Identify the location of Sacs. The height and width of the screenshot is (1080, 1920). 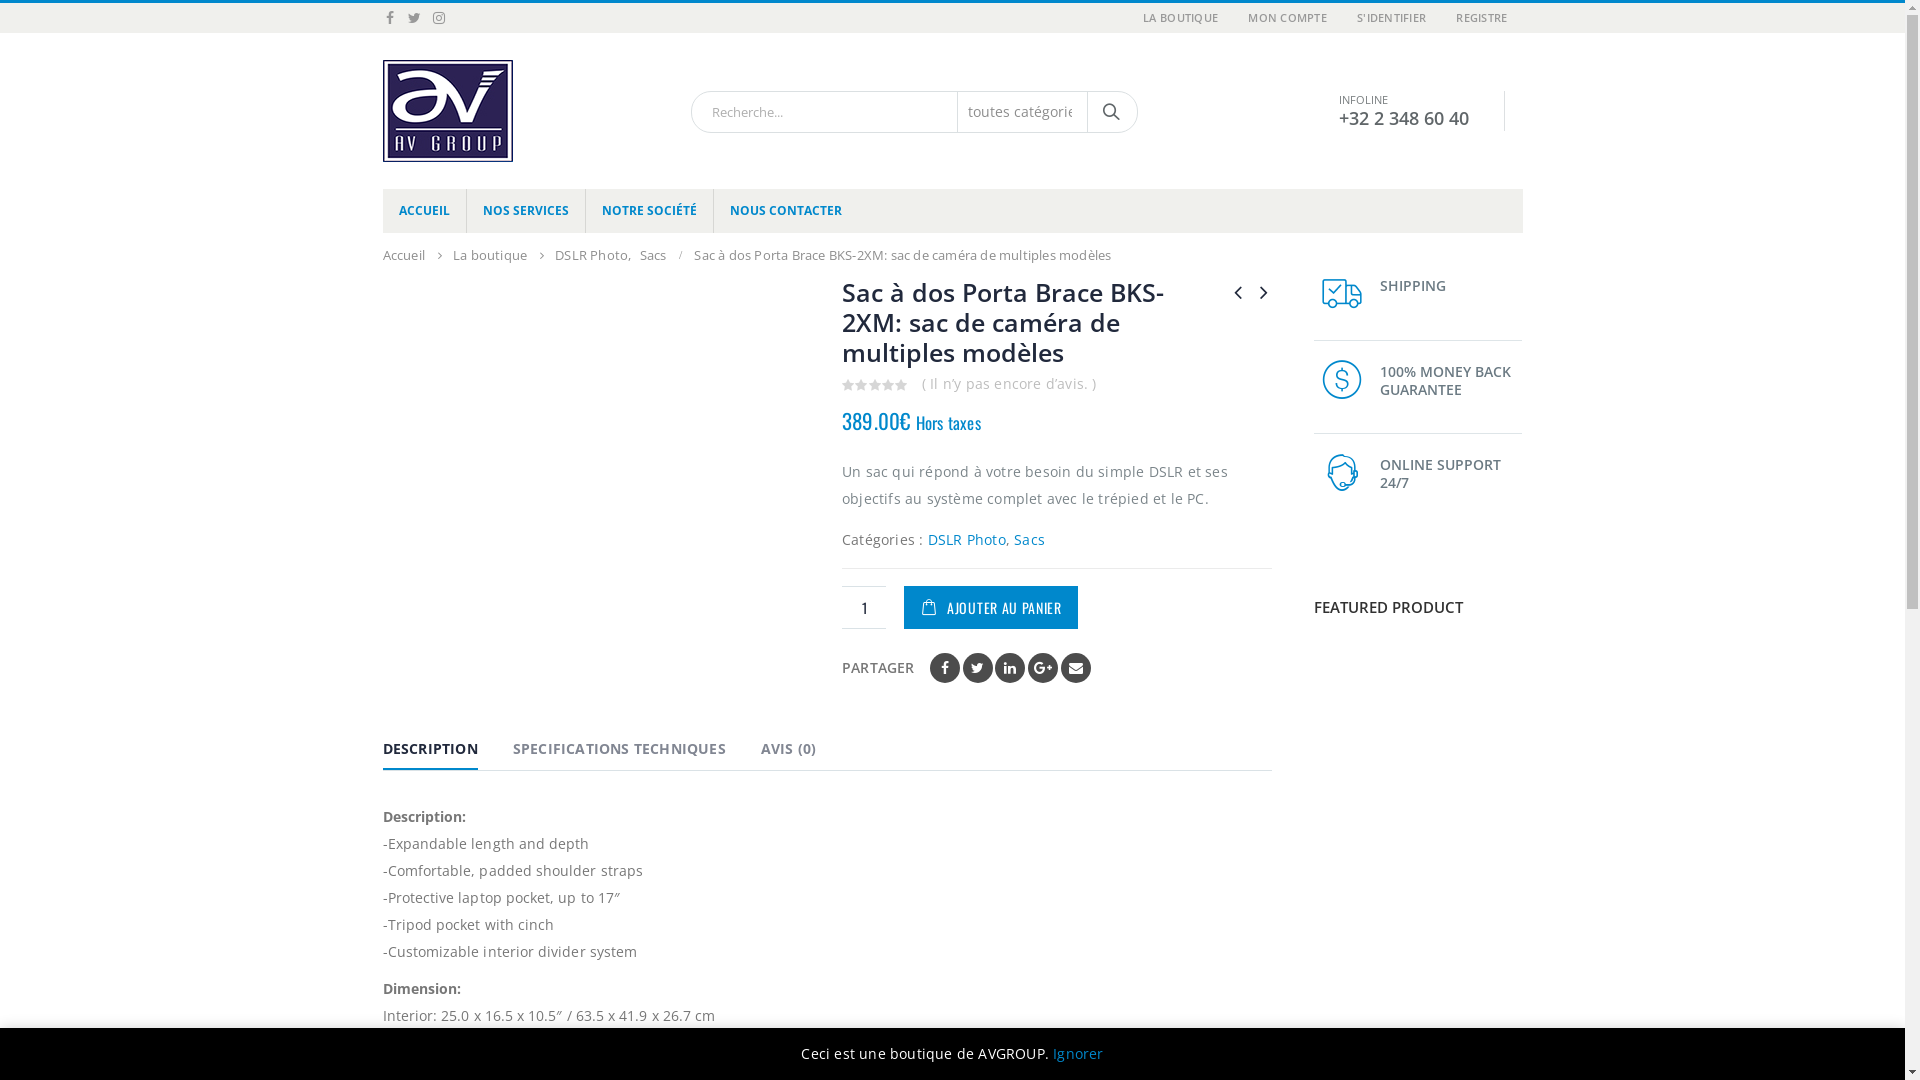
(654, 256).